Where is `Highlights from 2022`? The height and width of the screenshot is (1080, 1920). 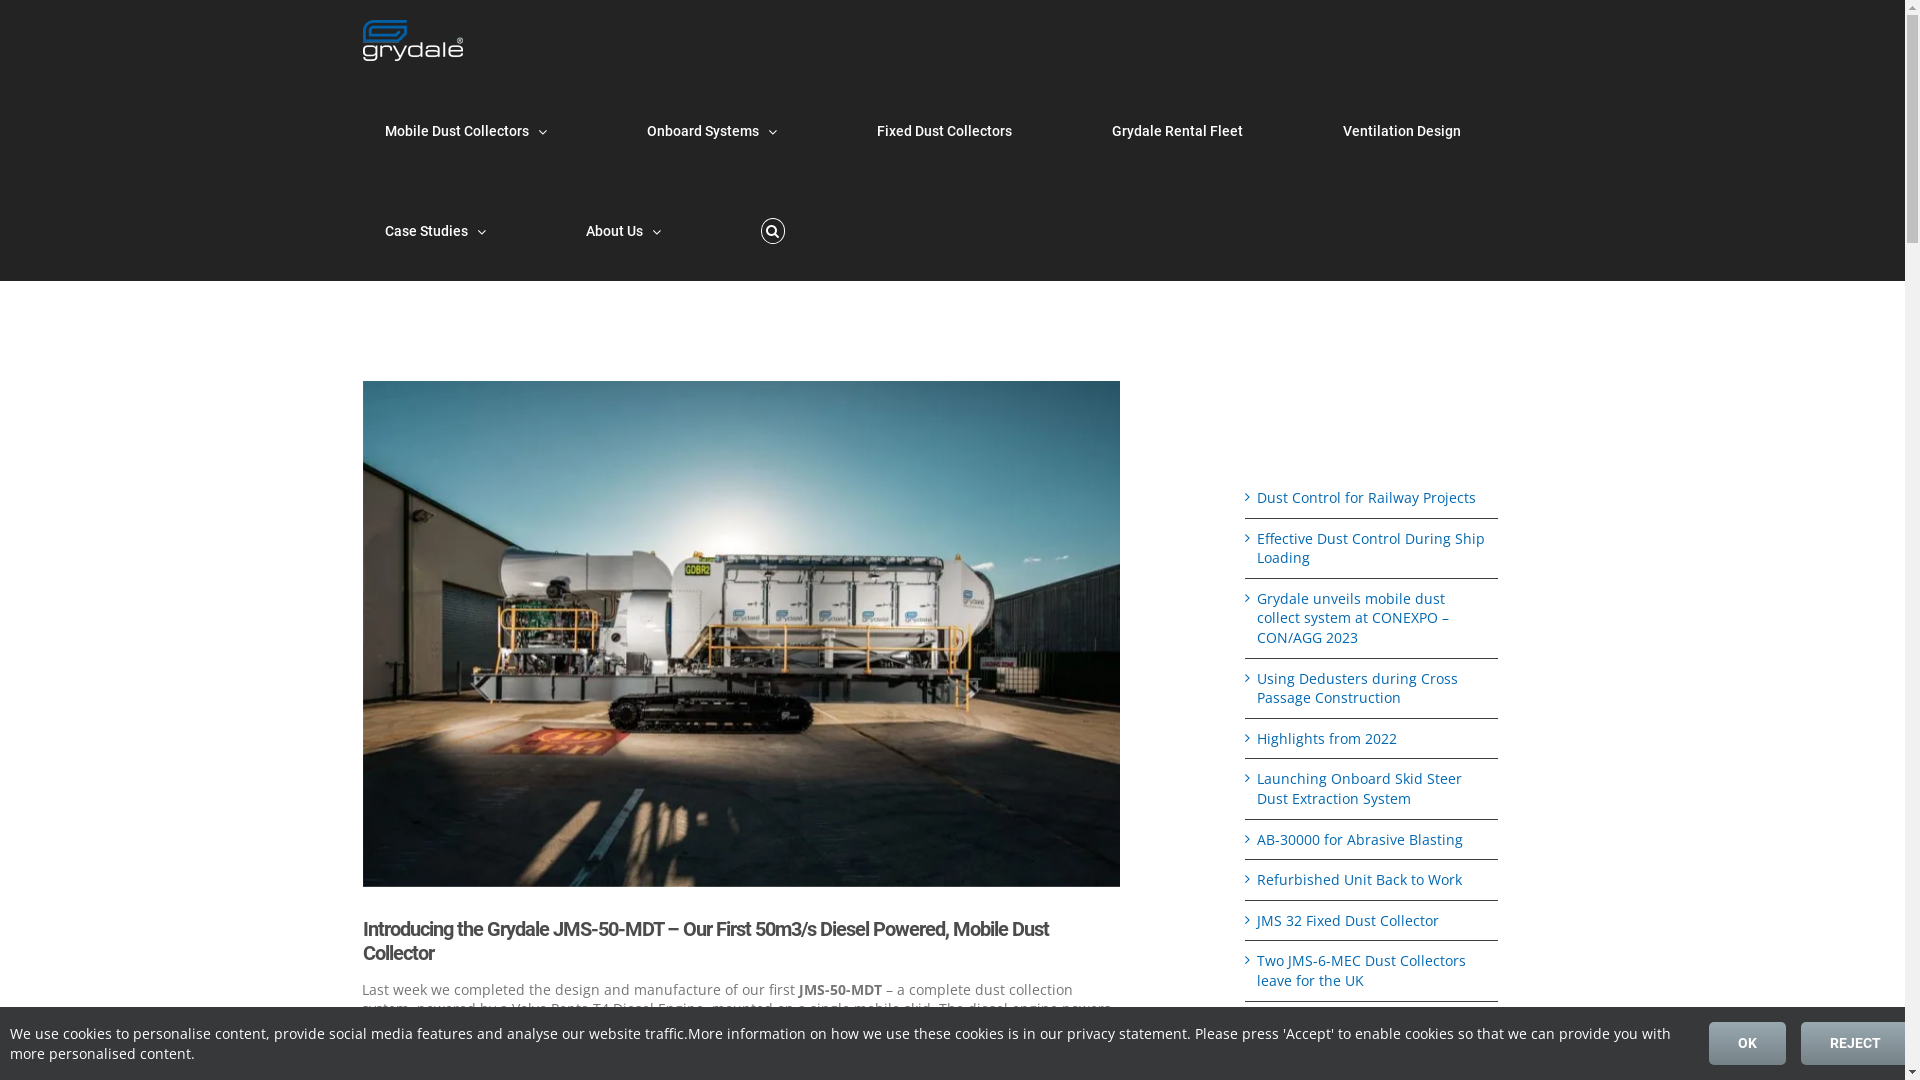 Highlights from 2022 is located at coordinates (1327, 738).